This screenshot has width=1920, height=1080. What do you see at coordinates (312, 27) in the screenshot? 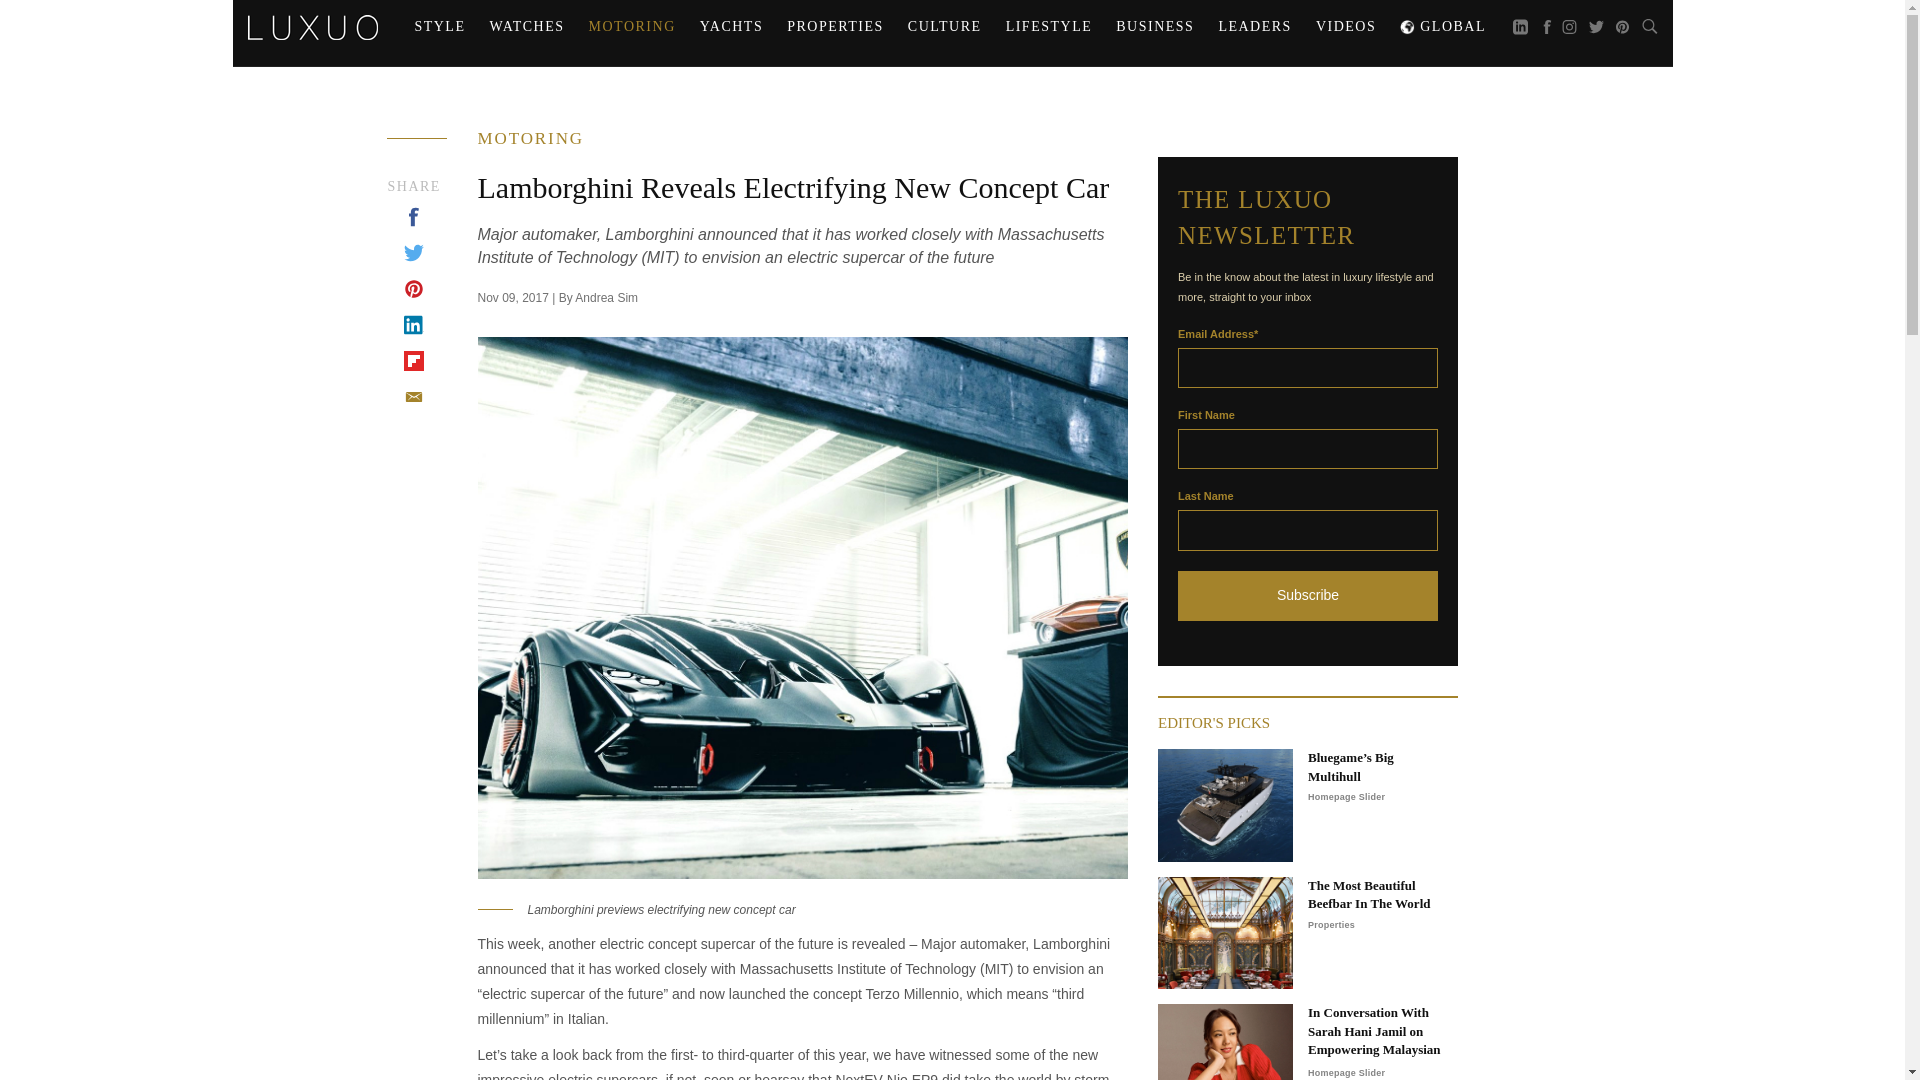
I see `LUXUO - The Luxury Lifestyle Portal` at bounding box center [312, 27].